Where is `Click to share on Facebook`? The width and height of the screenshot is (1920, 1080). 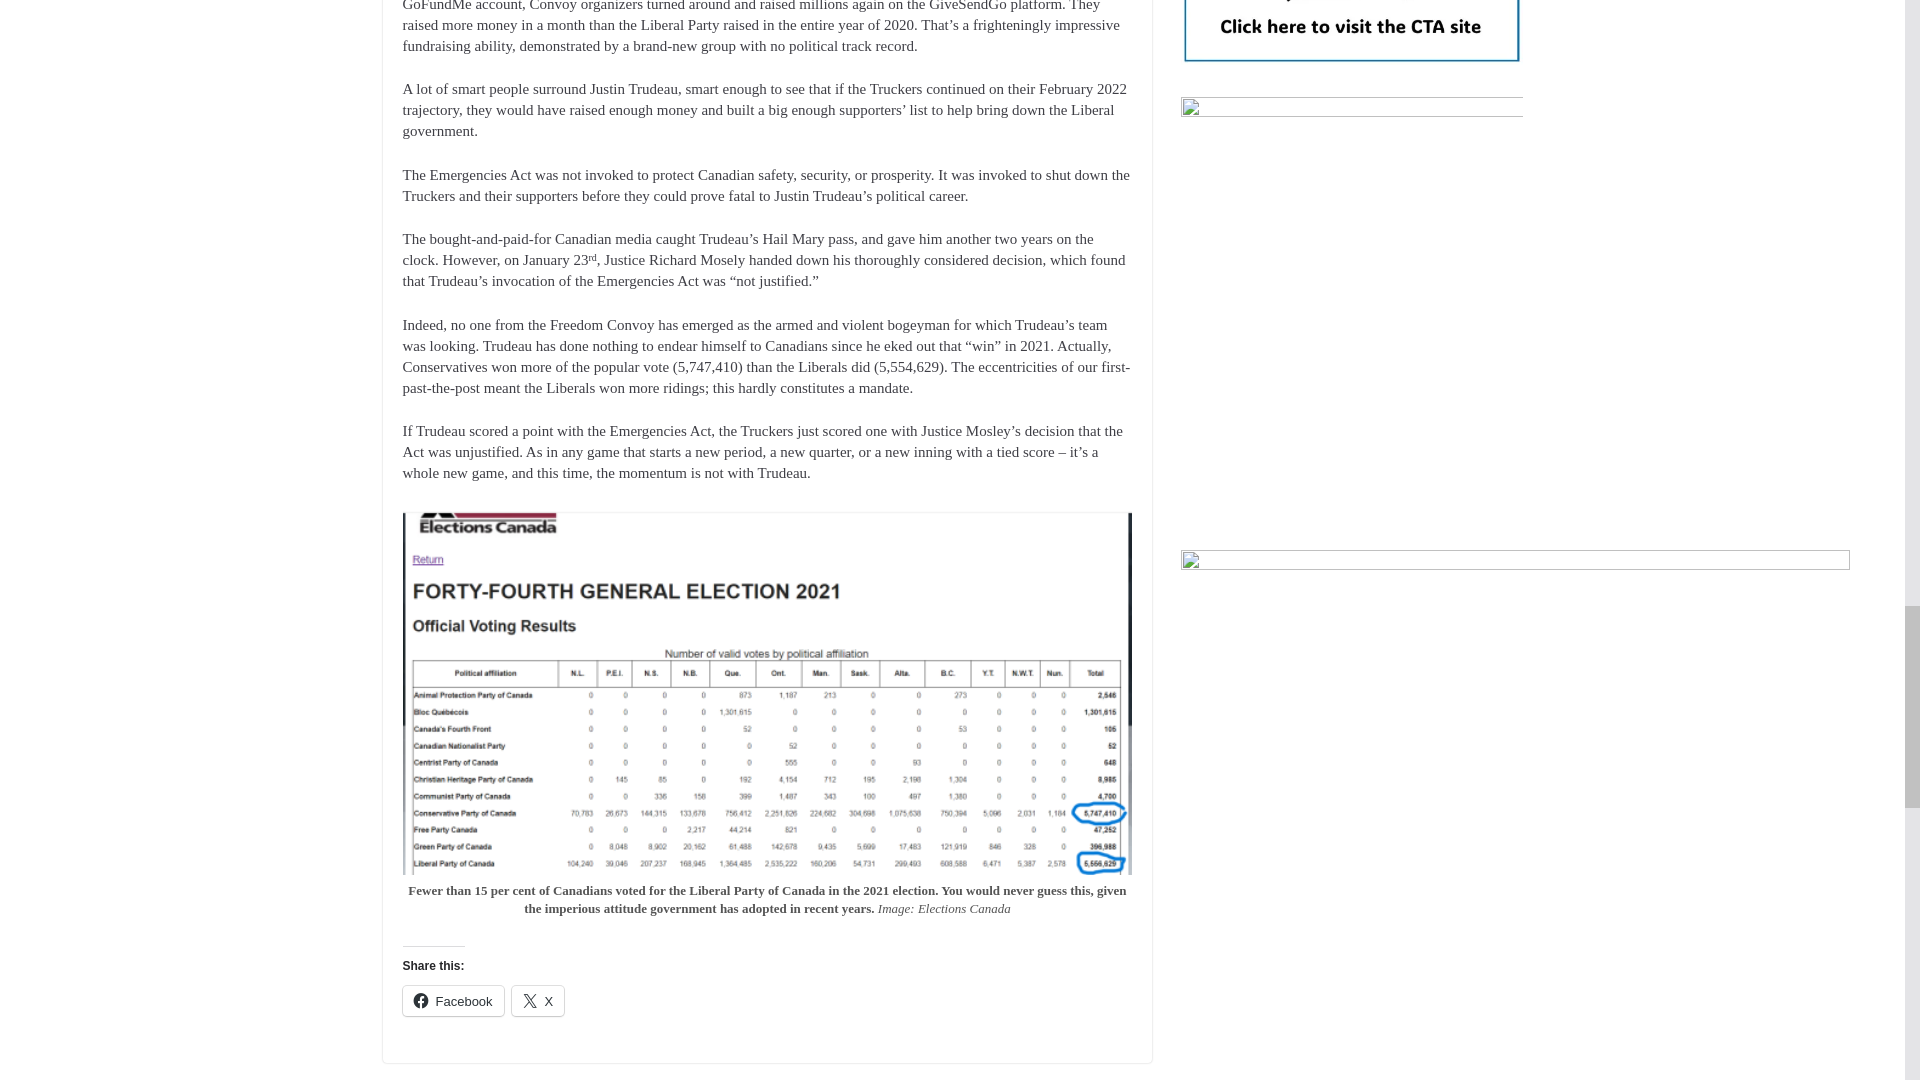 Click to share on Facebook is located at coordinates (452, 1001).